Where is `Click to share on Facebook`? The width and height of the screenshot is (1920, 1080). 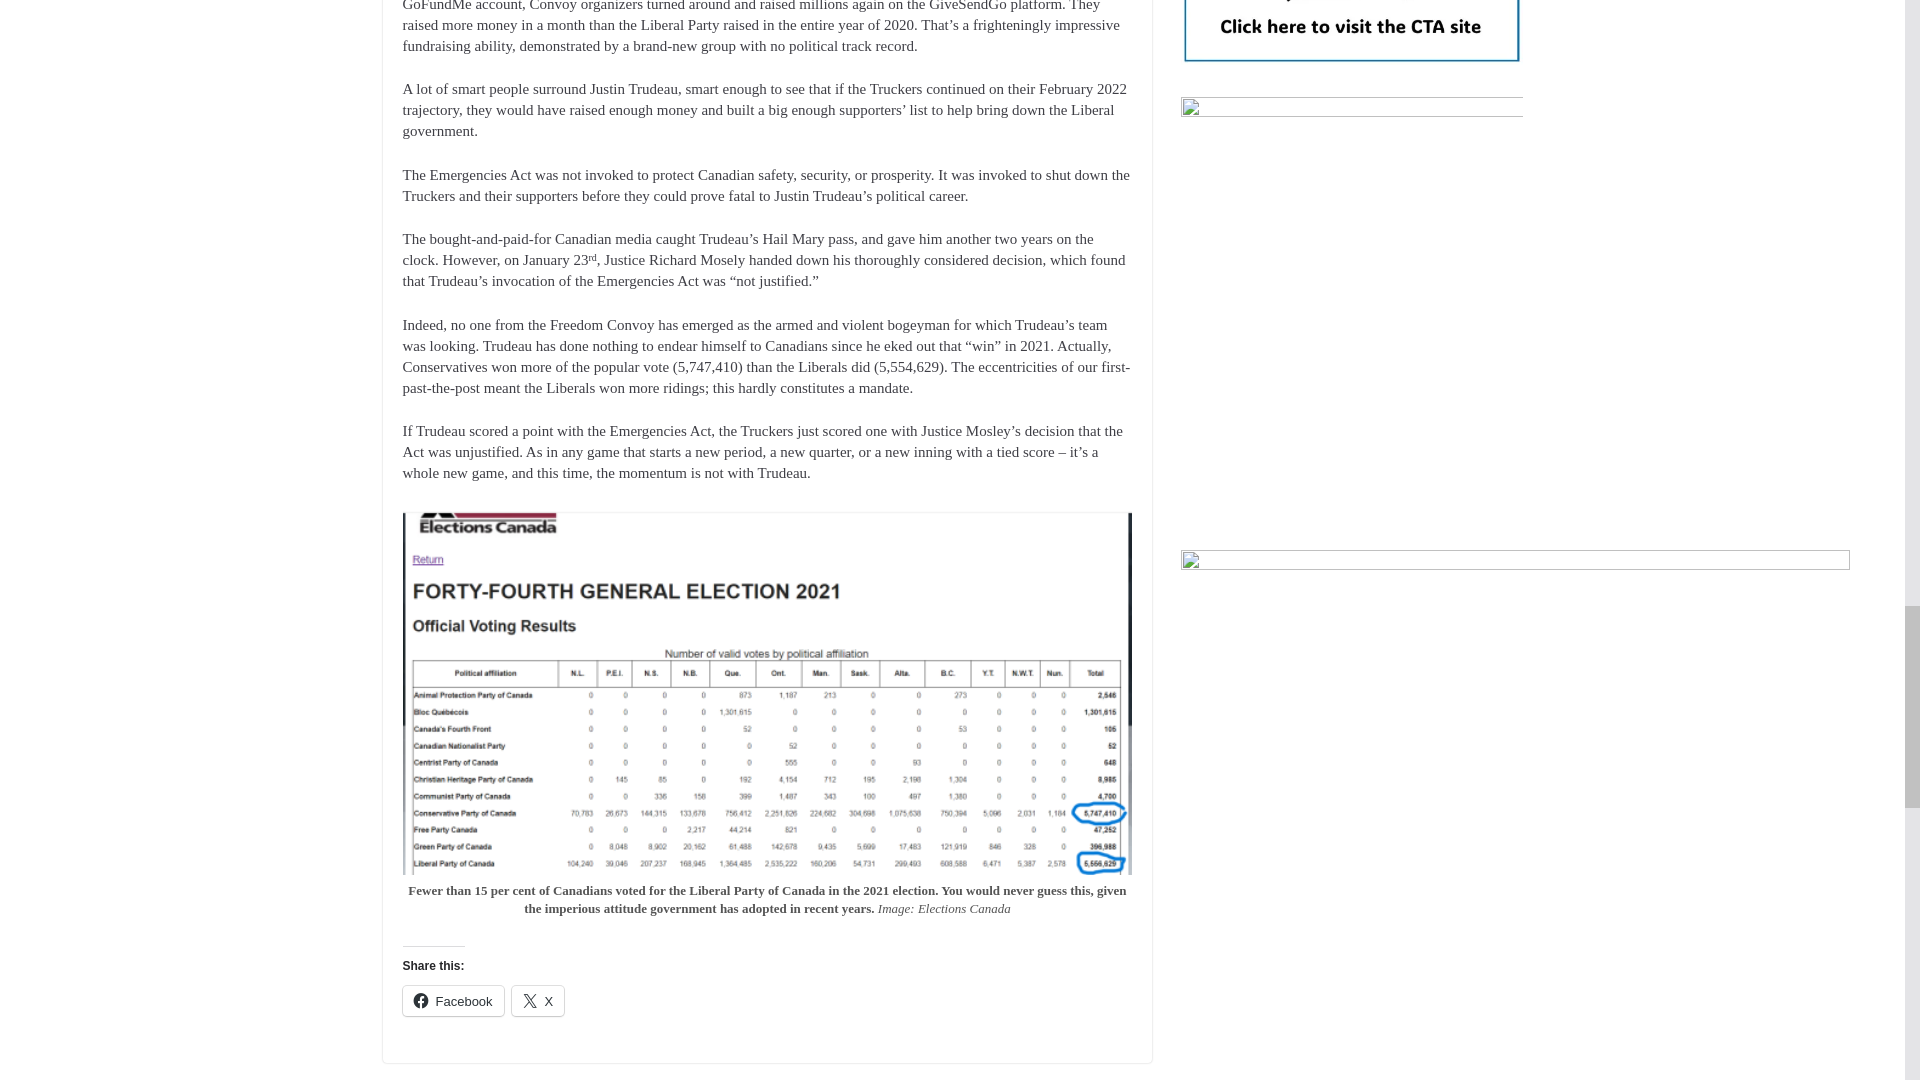 Click to share on Facebook is located at coordinates (452, 1001).